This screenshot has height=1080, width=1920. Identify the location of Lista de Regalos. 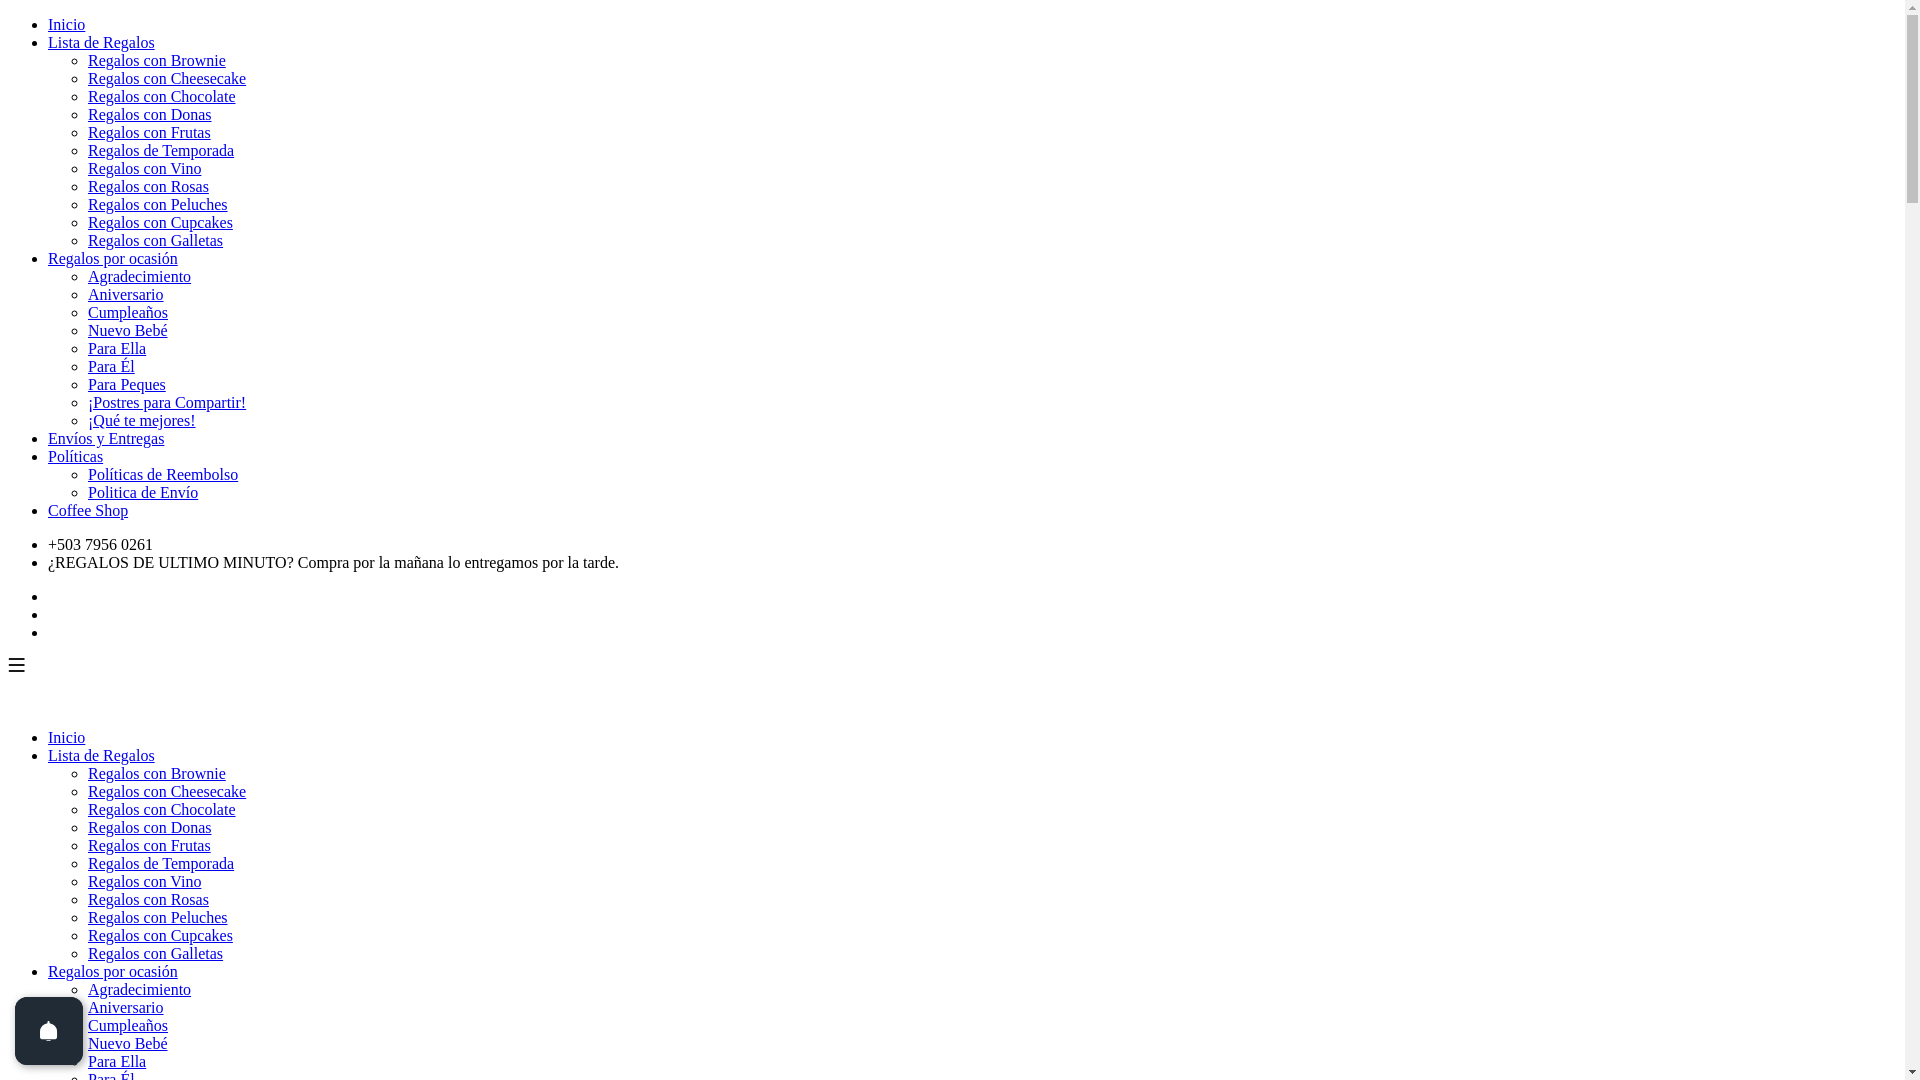
(102, 42).